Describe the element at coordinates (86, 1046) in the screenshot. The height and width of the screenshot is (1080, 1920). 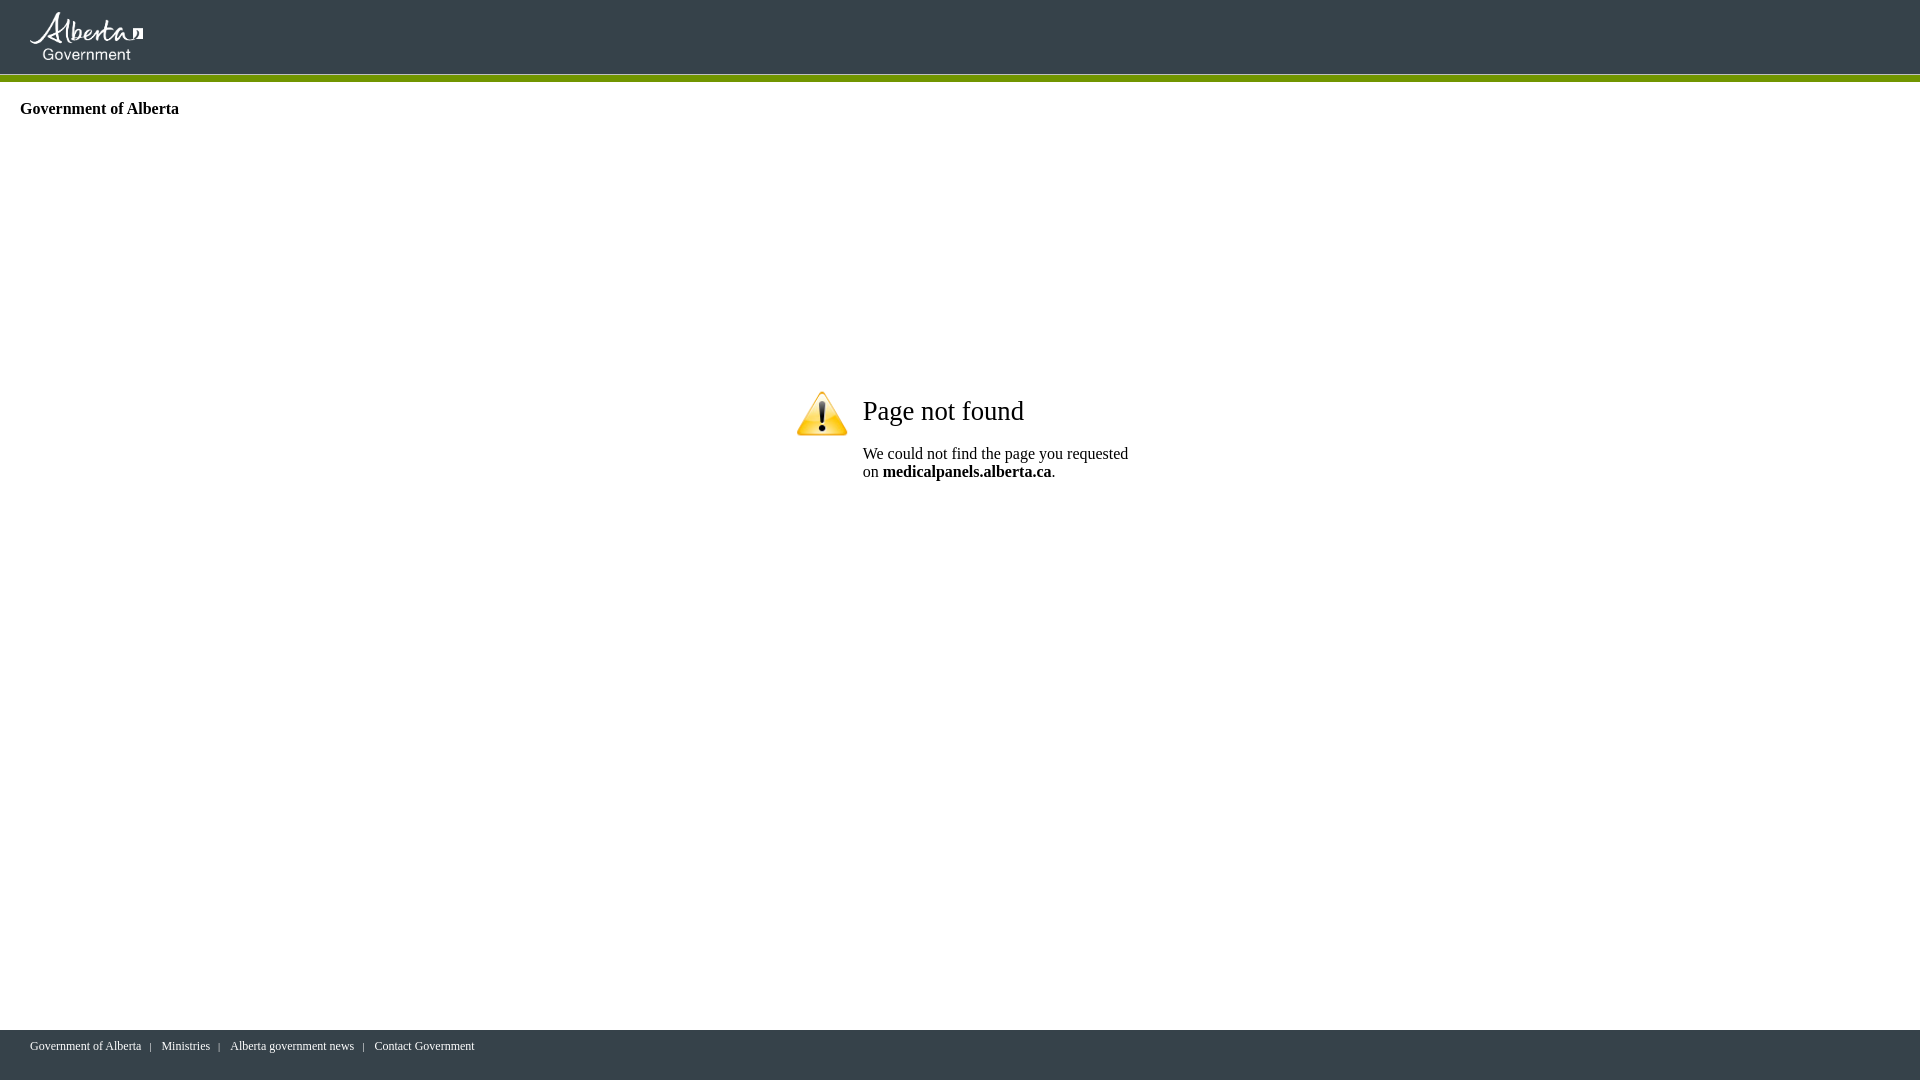
I see `Government of Alberta` at that location.